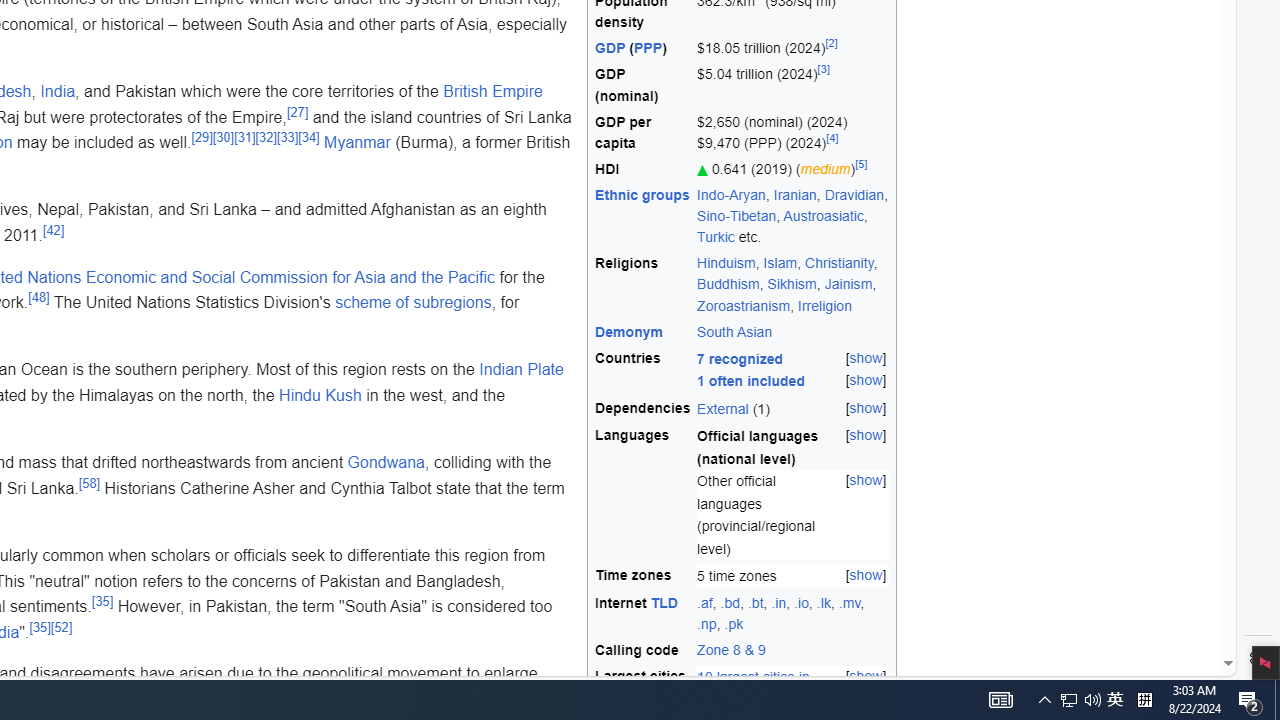  I want to click on Indo-Aryan, so click(731, 195).